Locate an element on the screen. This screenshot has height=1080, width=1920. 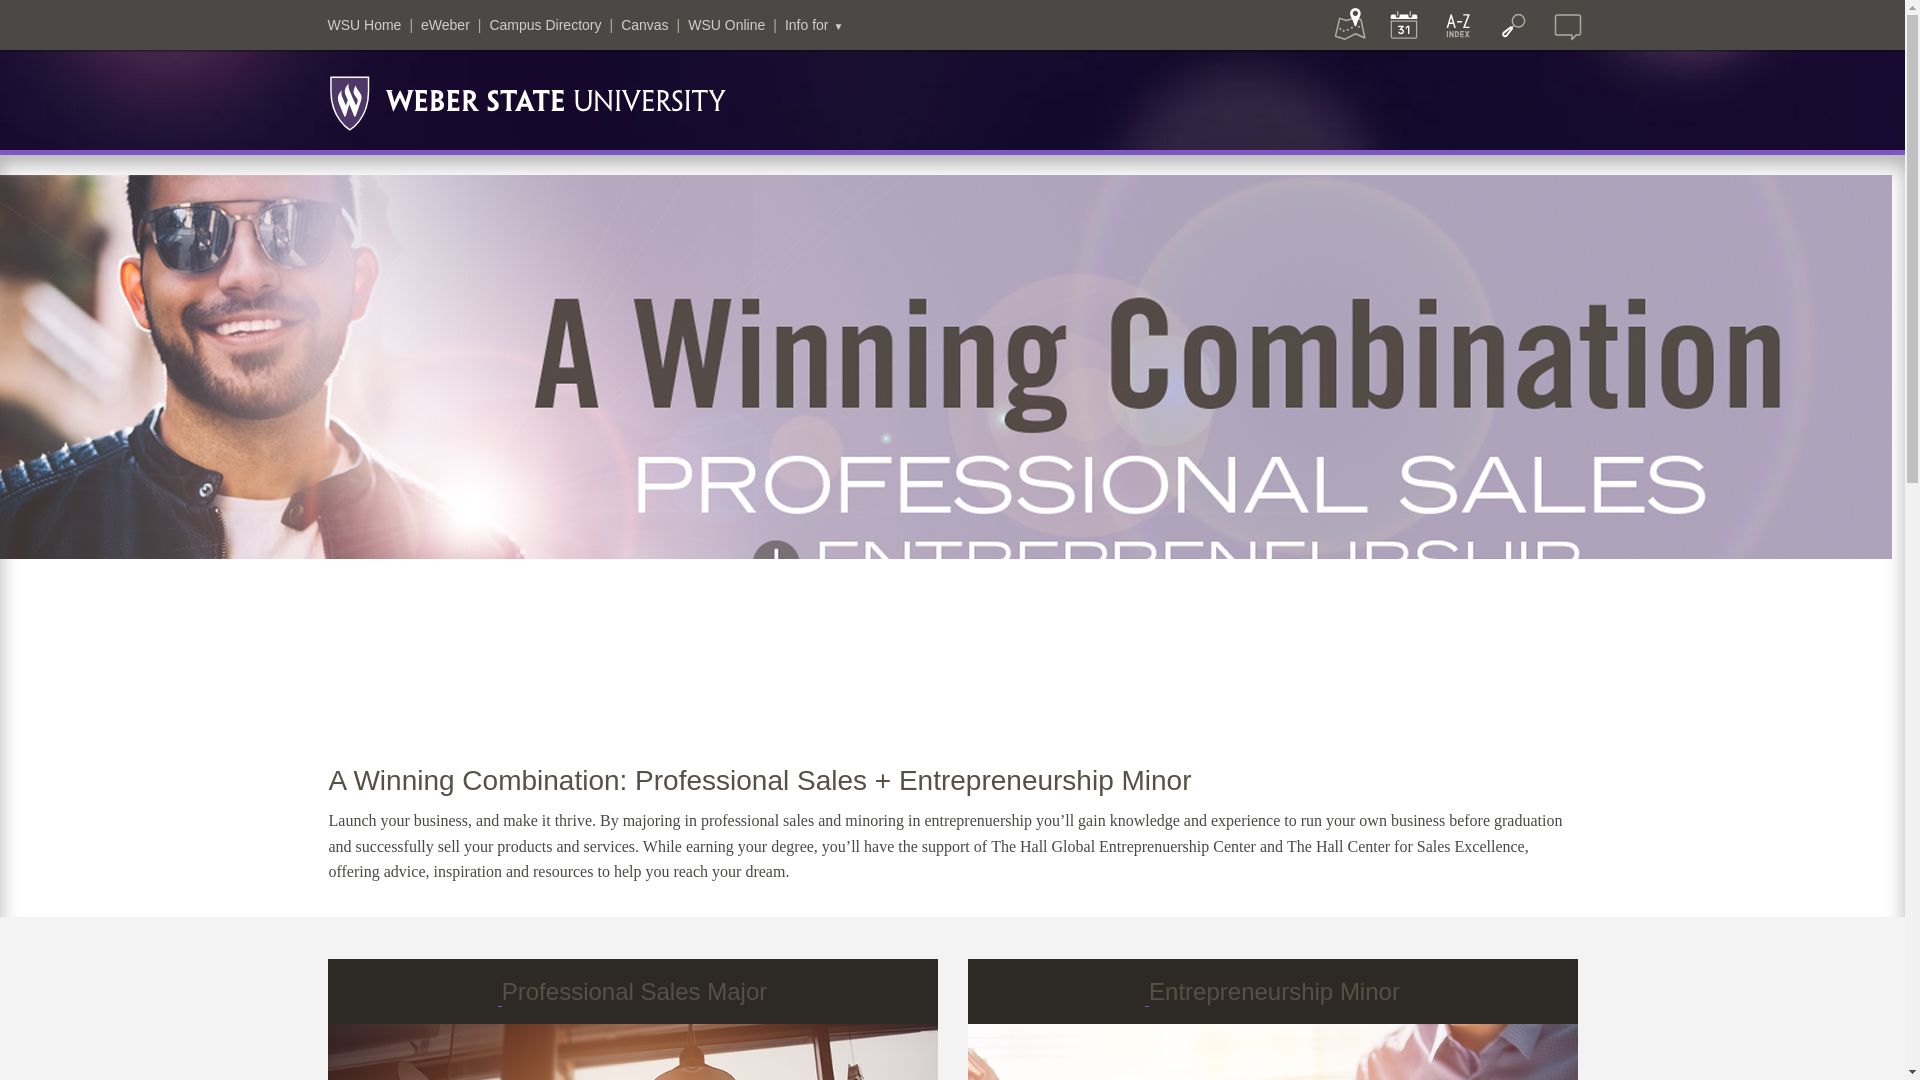
Canvas is located at coordinates (644, 25).